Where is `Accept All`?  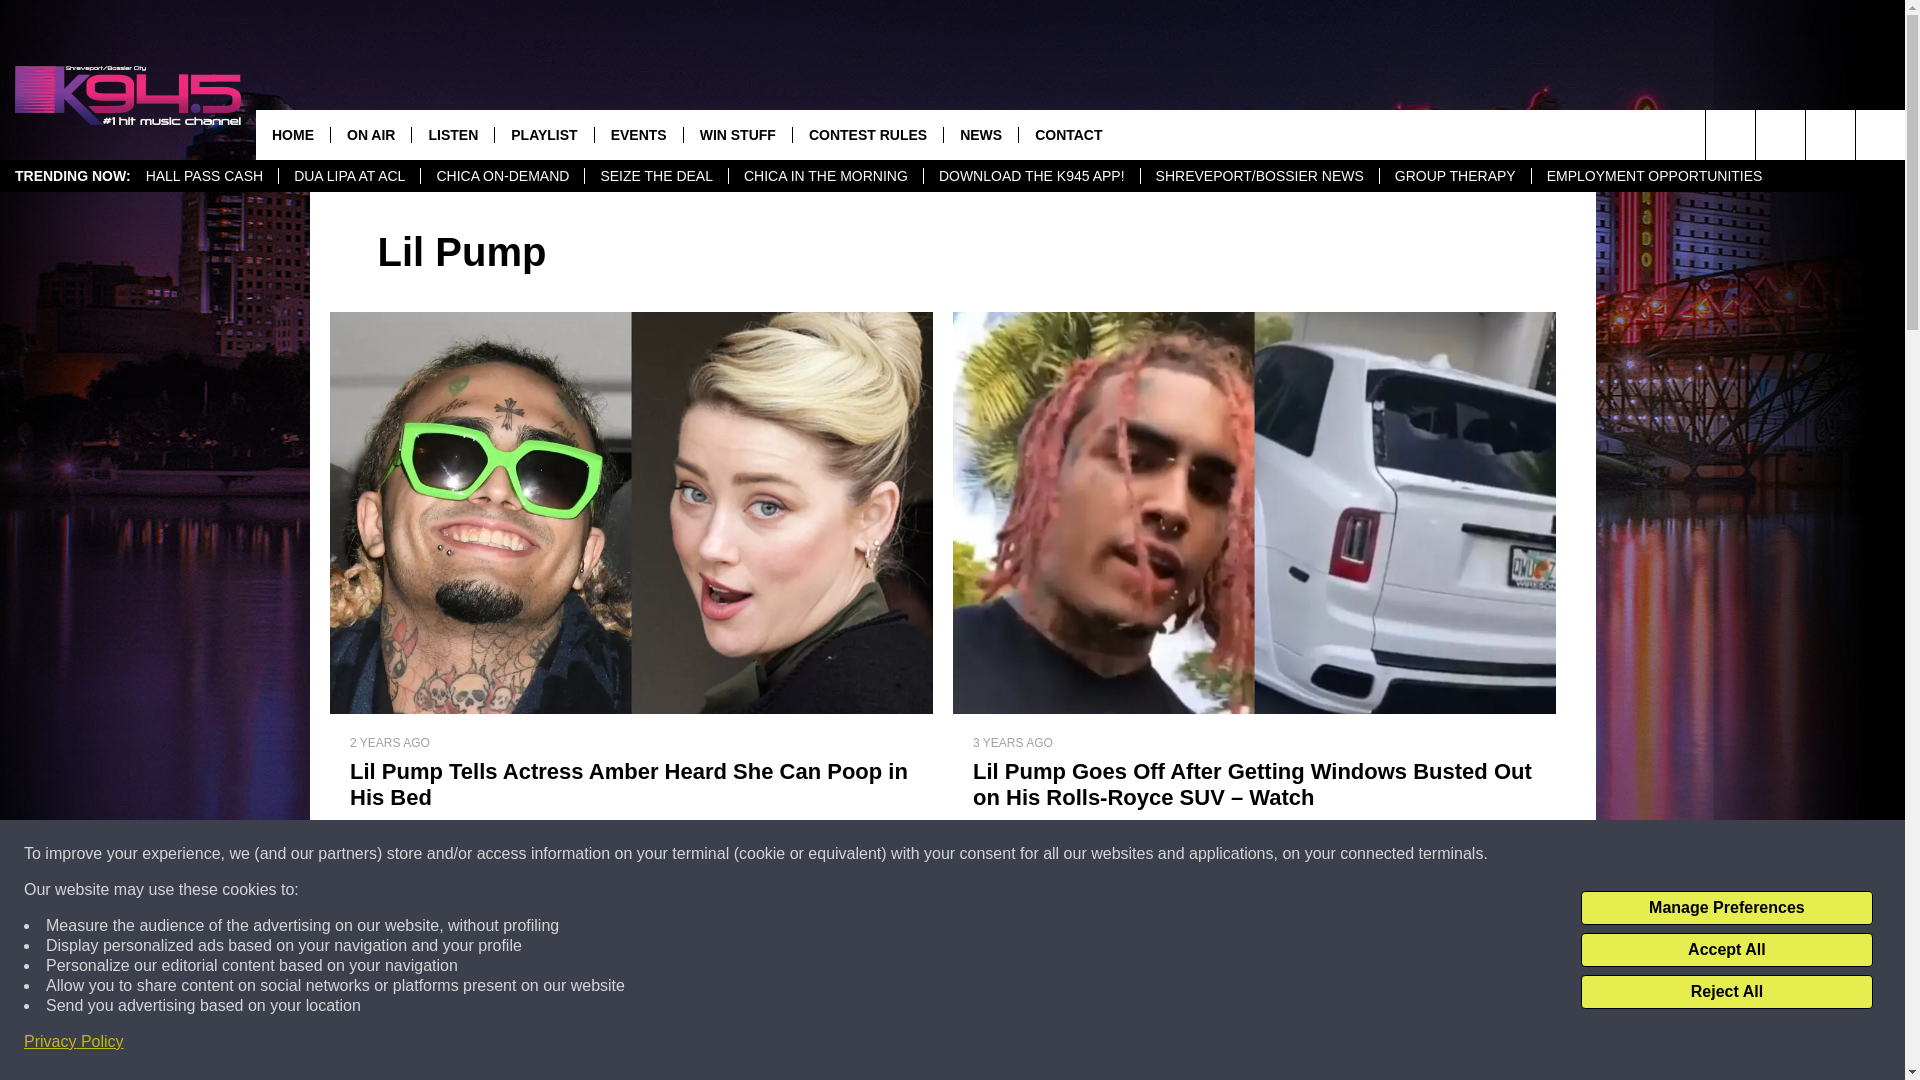
Accept All is located at coordinates (1726, 950).